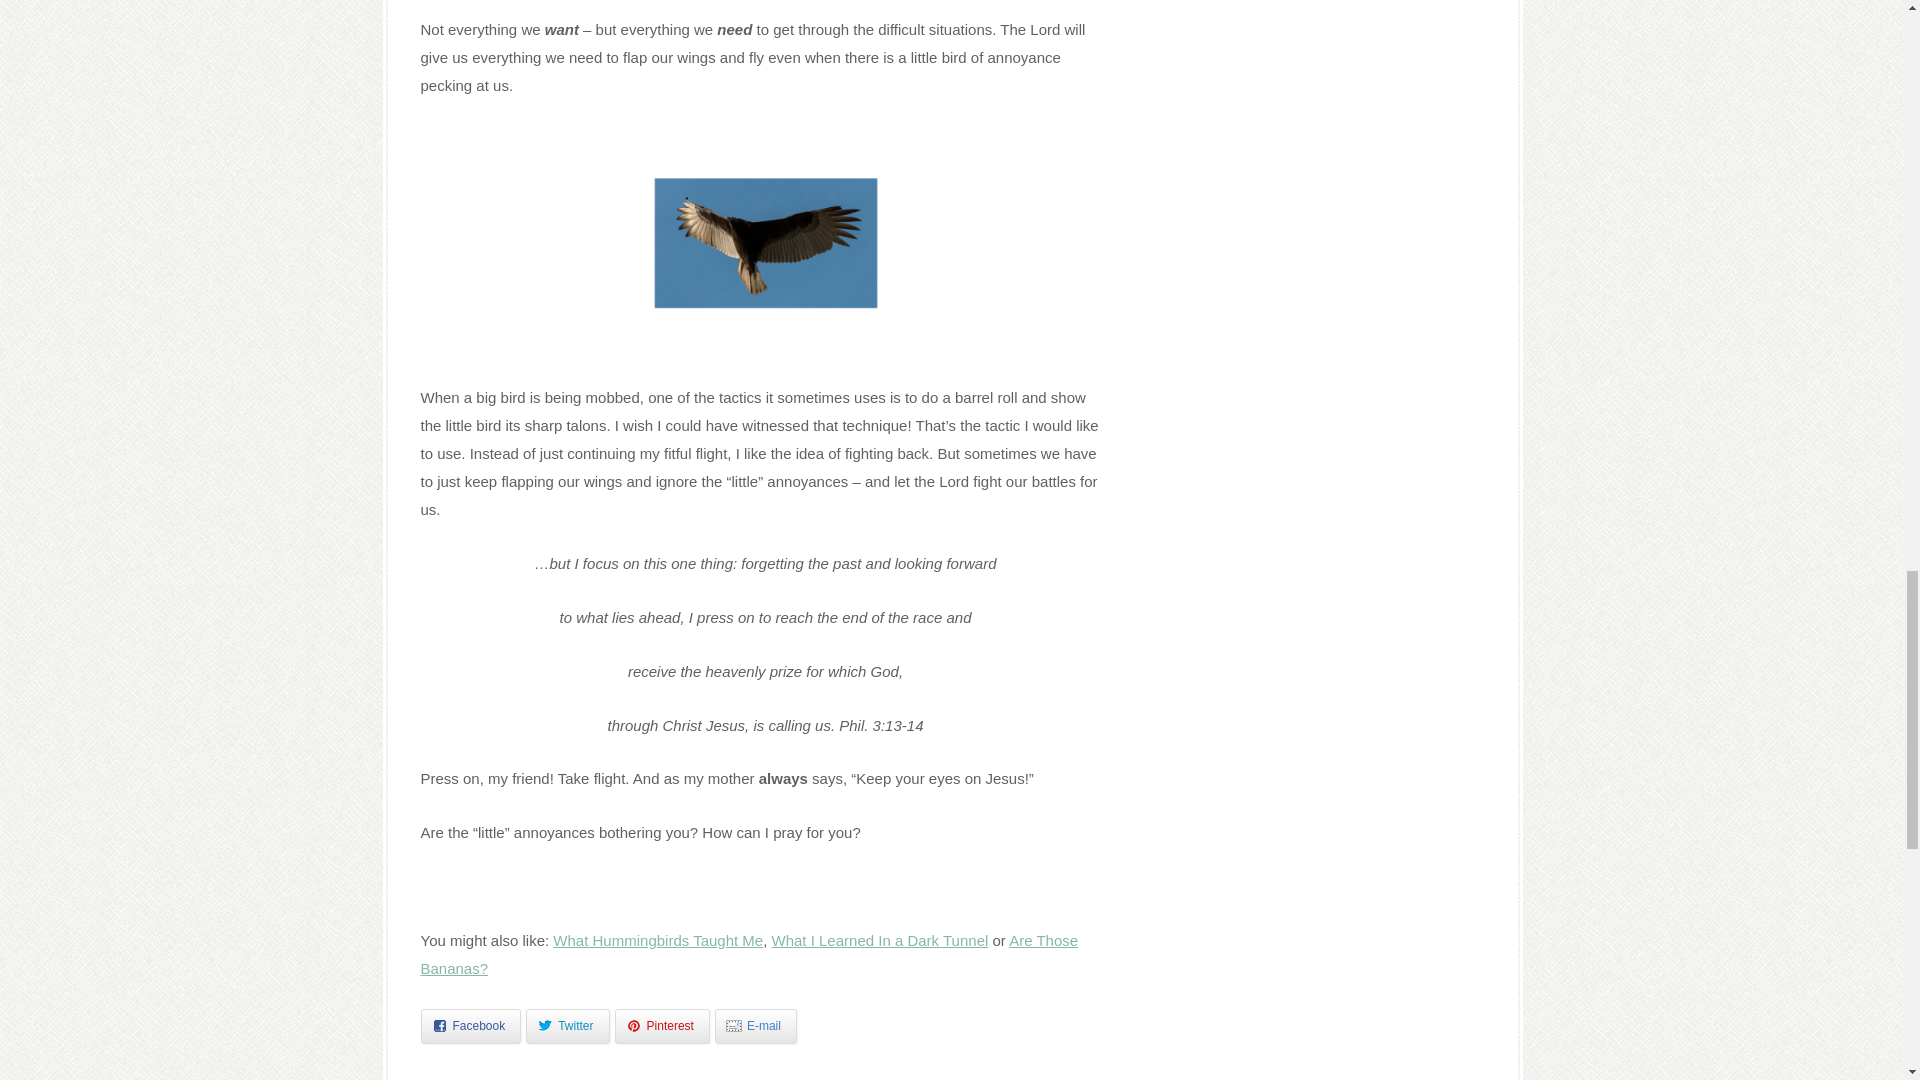 Image resolution: width=1920 pixels, height=1080 pixels. Describe the element at coordinates (567, 1026) in the screenshot. I see `Share this article on Twitter` at that location.